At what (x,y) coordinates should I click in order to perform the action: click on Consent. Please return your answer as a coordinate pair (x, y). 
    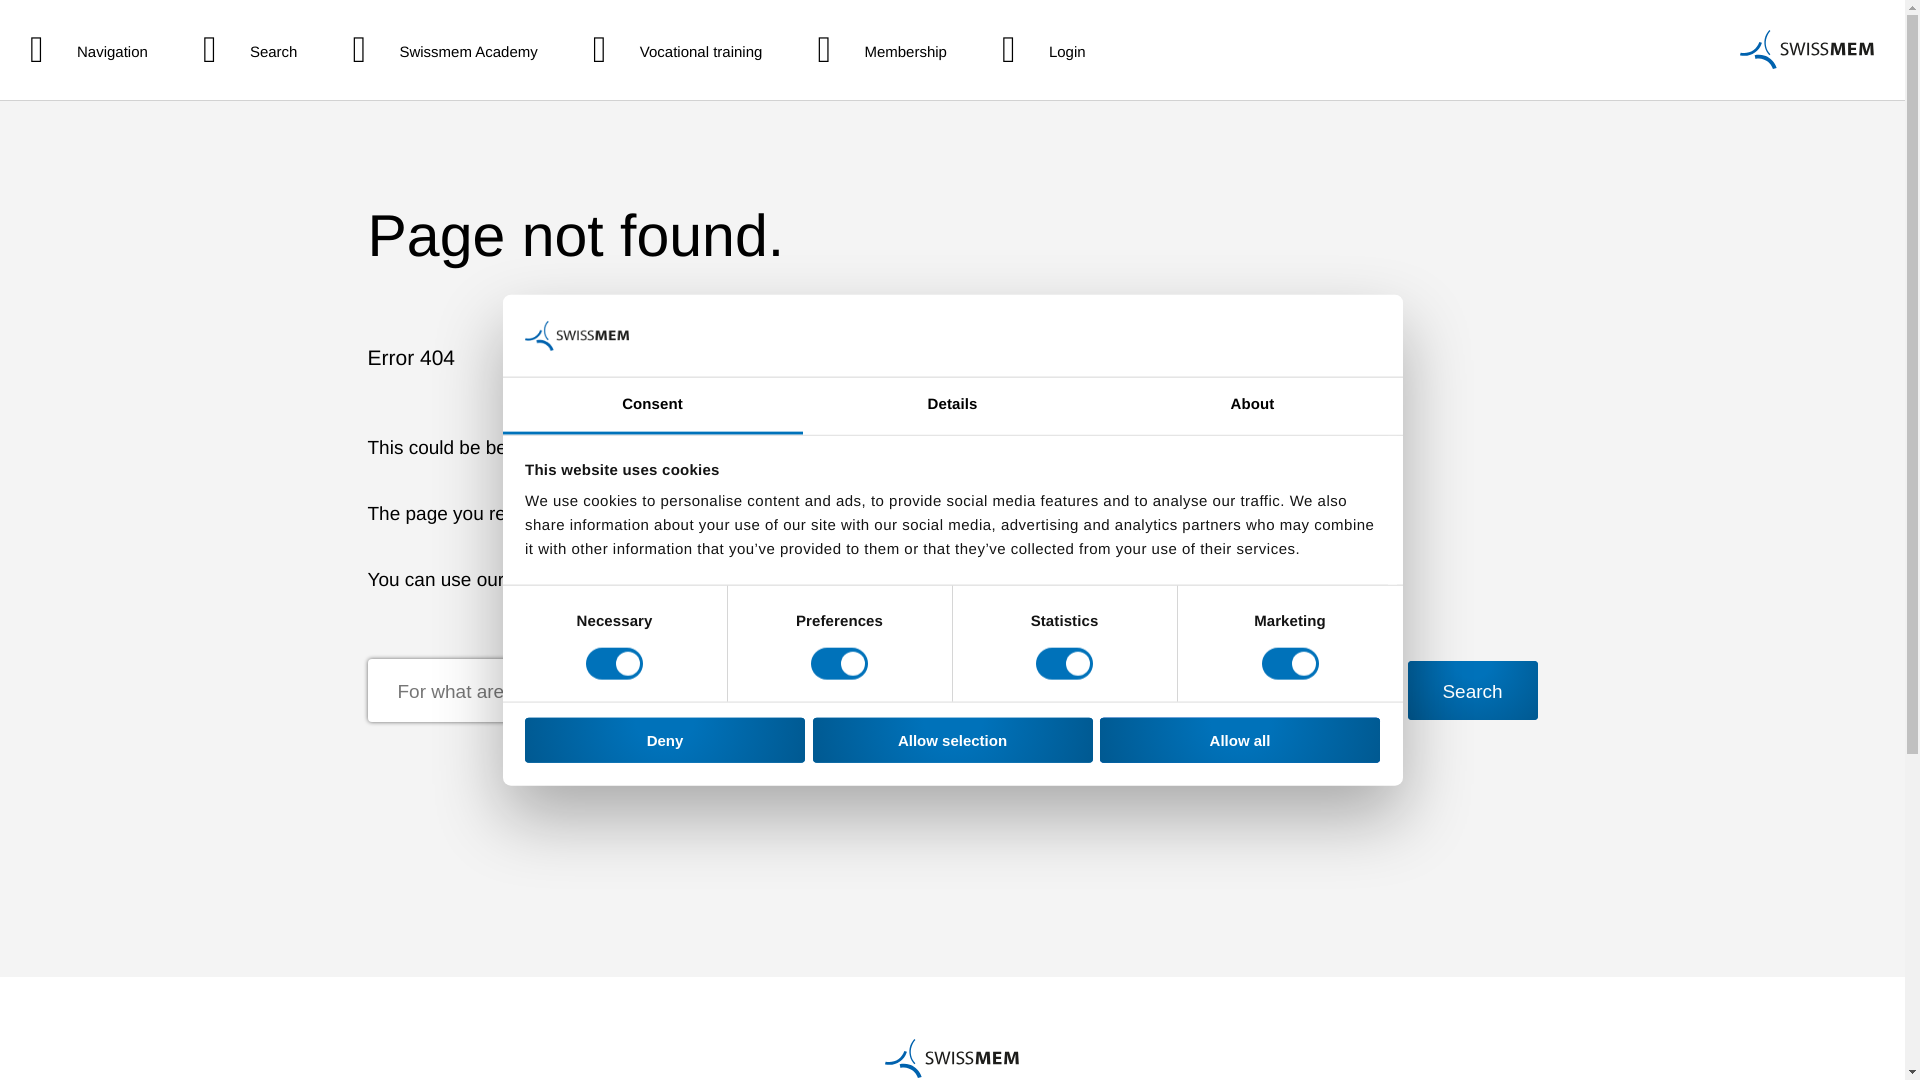
    Looking at the image, I should click on (652, 406).